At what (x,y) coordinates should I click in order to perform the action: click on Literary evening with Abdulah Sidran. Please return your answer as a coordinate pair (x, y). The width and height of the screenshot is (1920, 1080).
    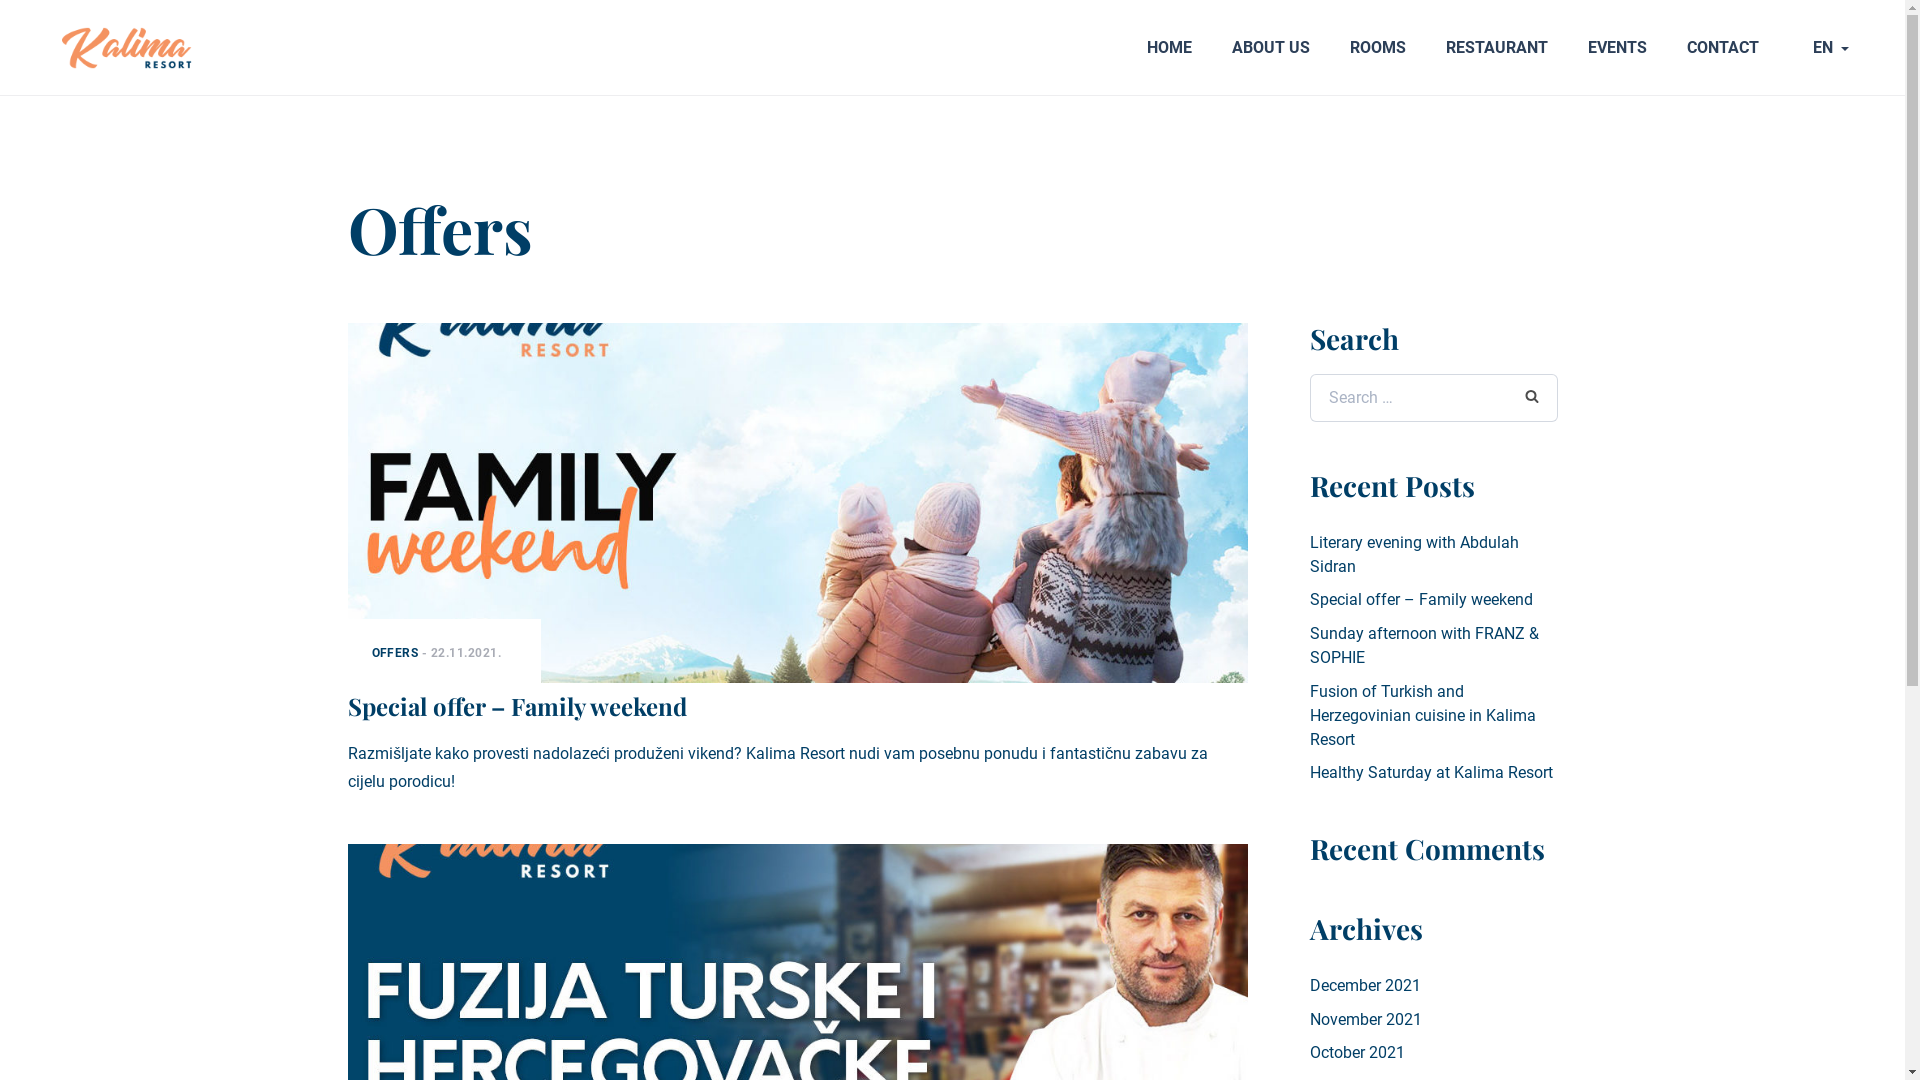
    Looking at the image, I should click on (1414, 554).